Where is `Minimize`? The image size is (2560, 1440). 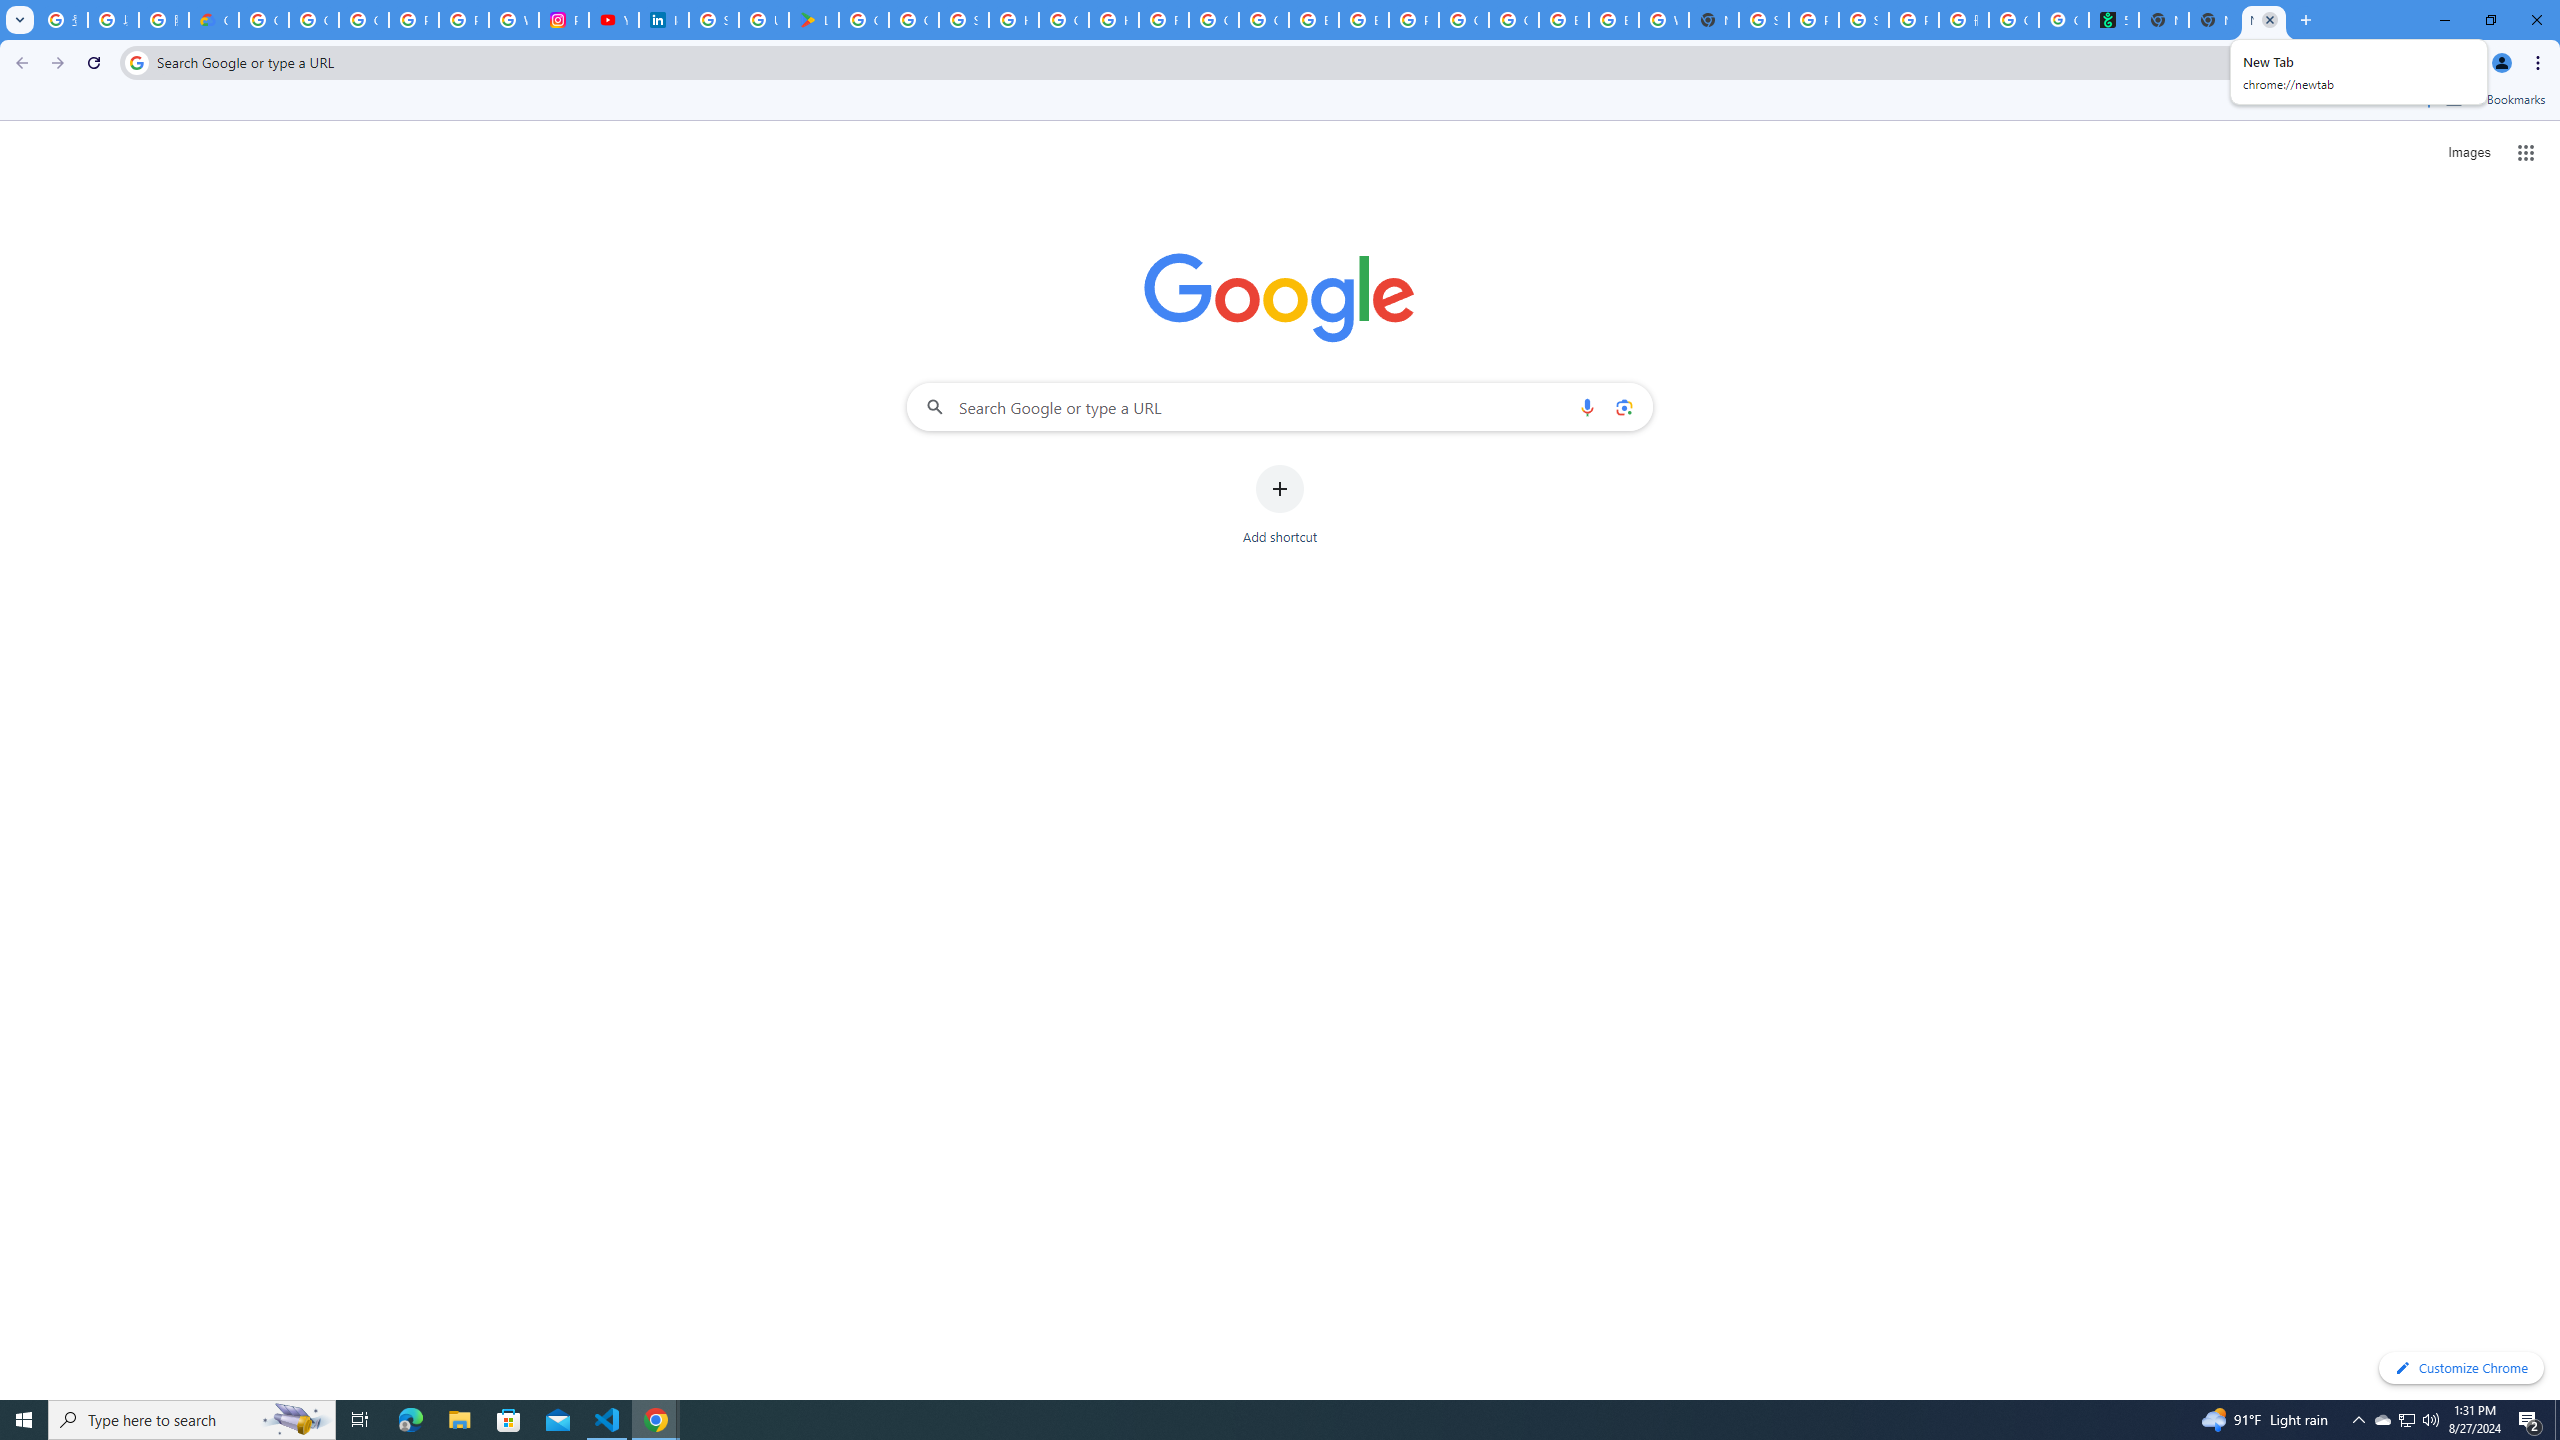 Minimize is located at coordinates (2444, 20).